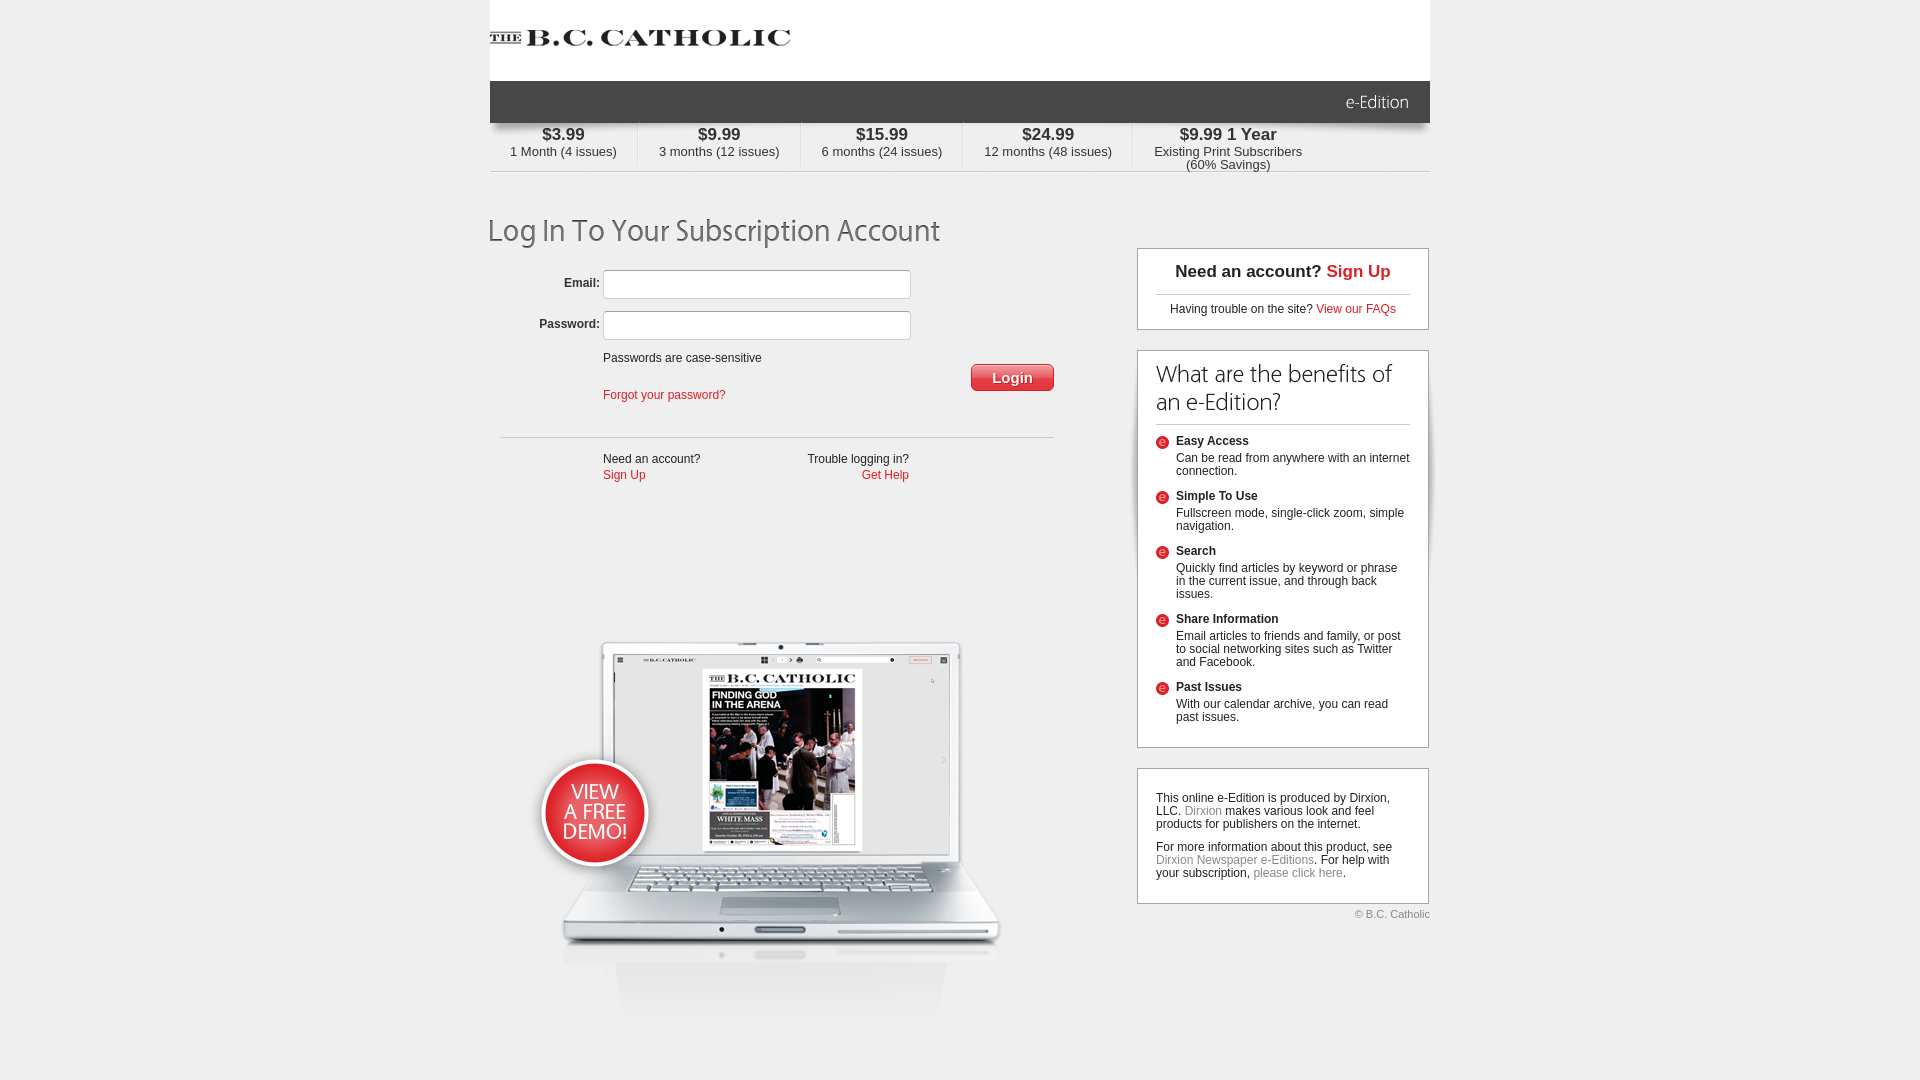 Image resolution: width=1920 pixels, height=1080 pixels. Describe the element at coordinates (1235, 860) in the screenshot. I see `Dirxion Newspaper e-Editions` at that location.